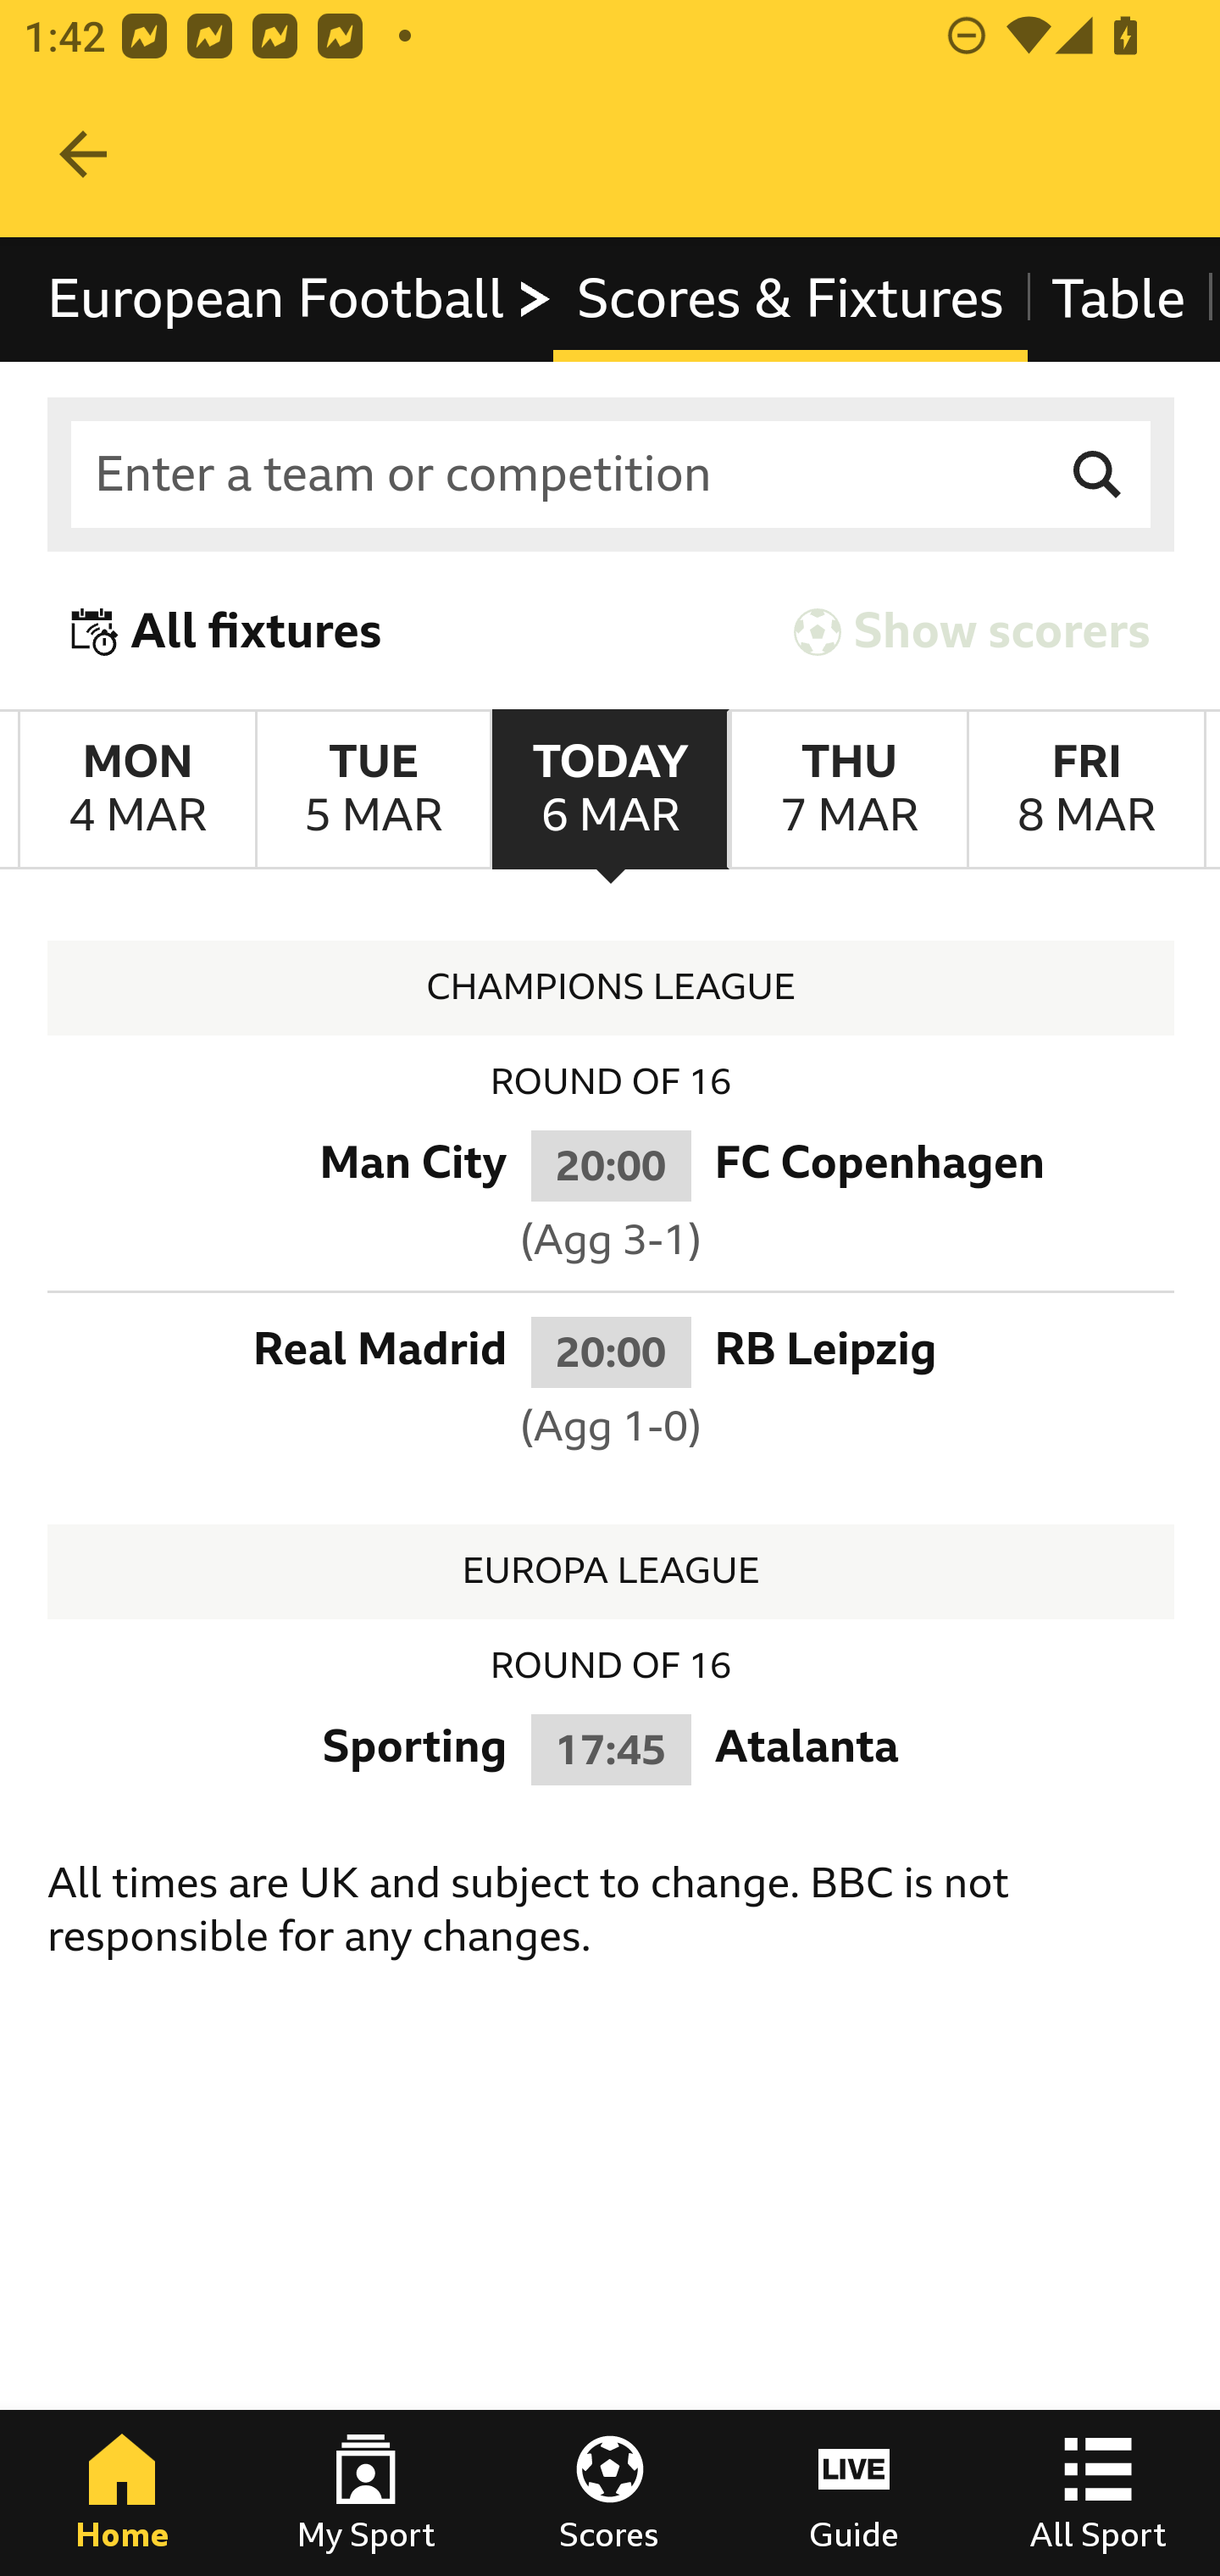 The width and height of the screenshot is (1220, 2576). Describe the element at coordinates (137, 790) in the screenshot. I see `MondayMarch 4th Monday March 4th` at that location.